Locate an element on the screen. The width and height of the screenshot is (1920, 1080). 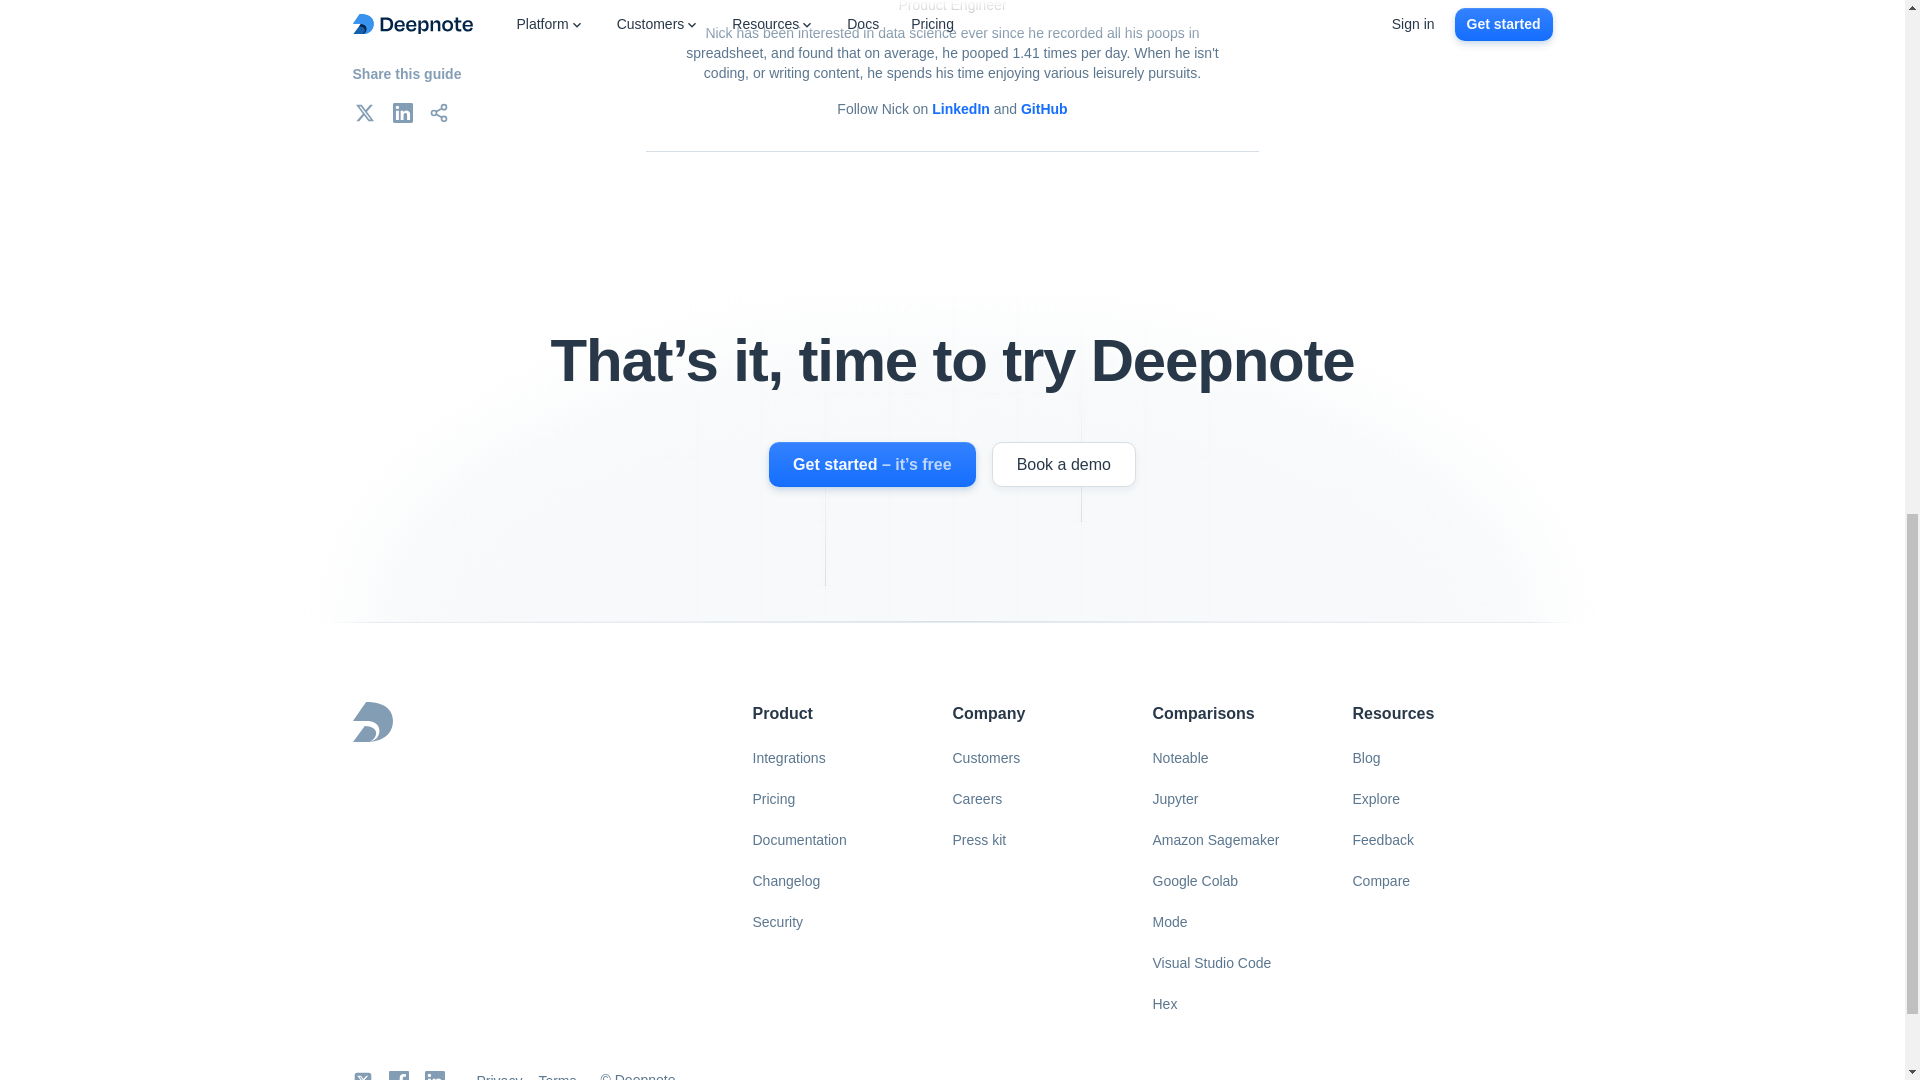
Google Colab is located at coordinates (1194, 880).